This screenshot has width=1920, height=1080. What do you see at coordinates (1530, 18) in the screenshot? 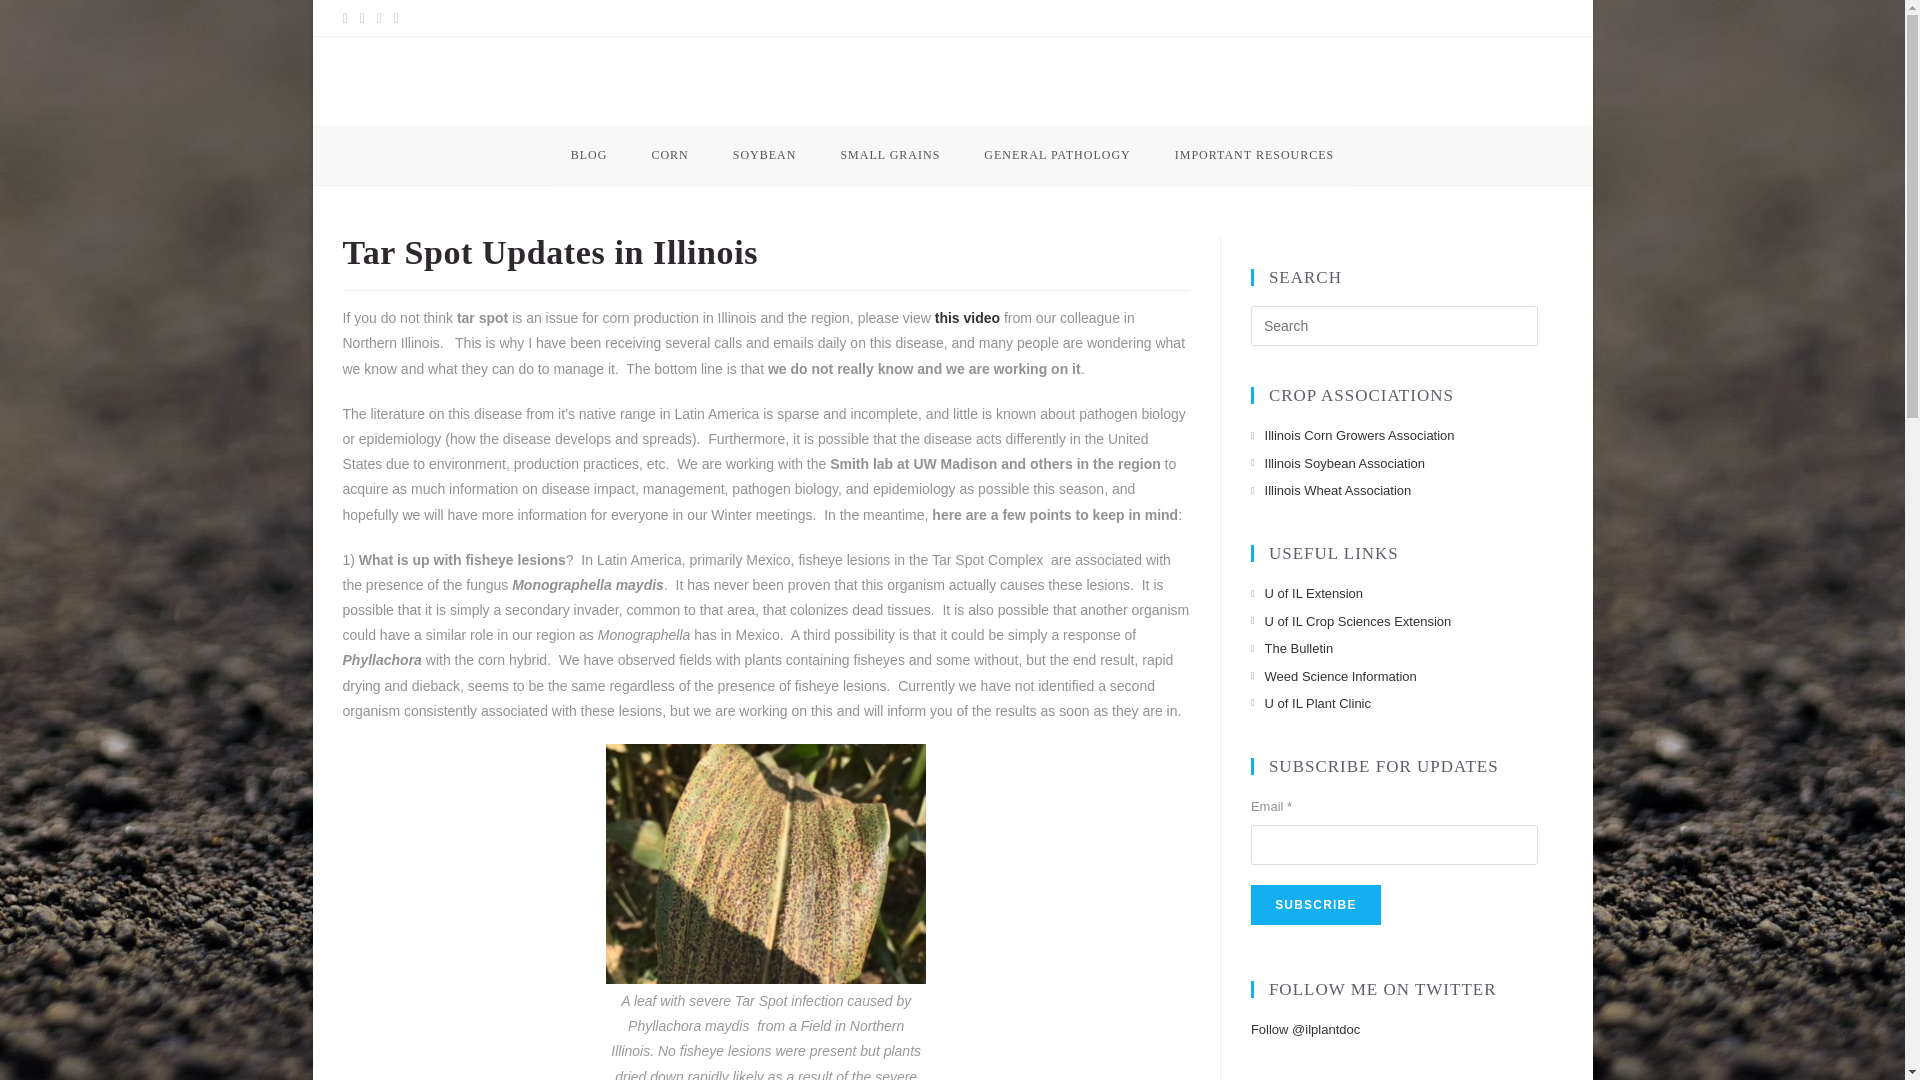
I see `Contact` at bounding box center [1530, 18].